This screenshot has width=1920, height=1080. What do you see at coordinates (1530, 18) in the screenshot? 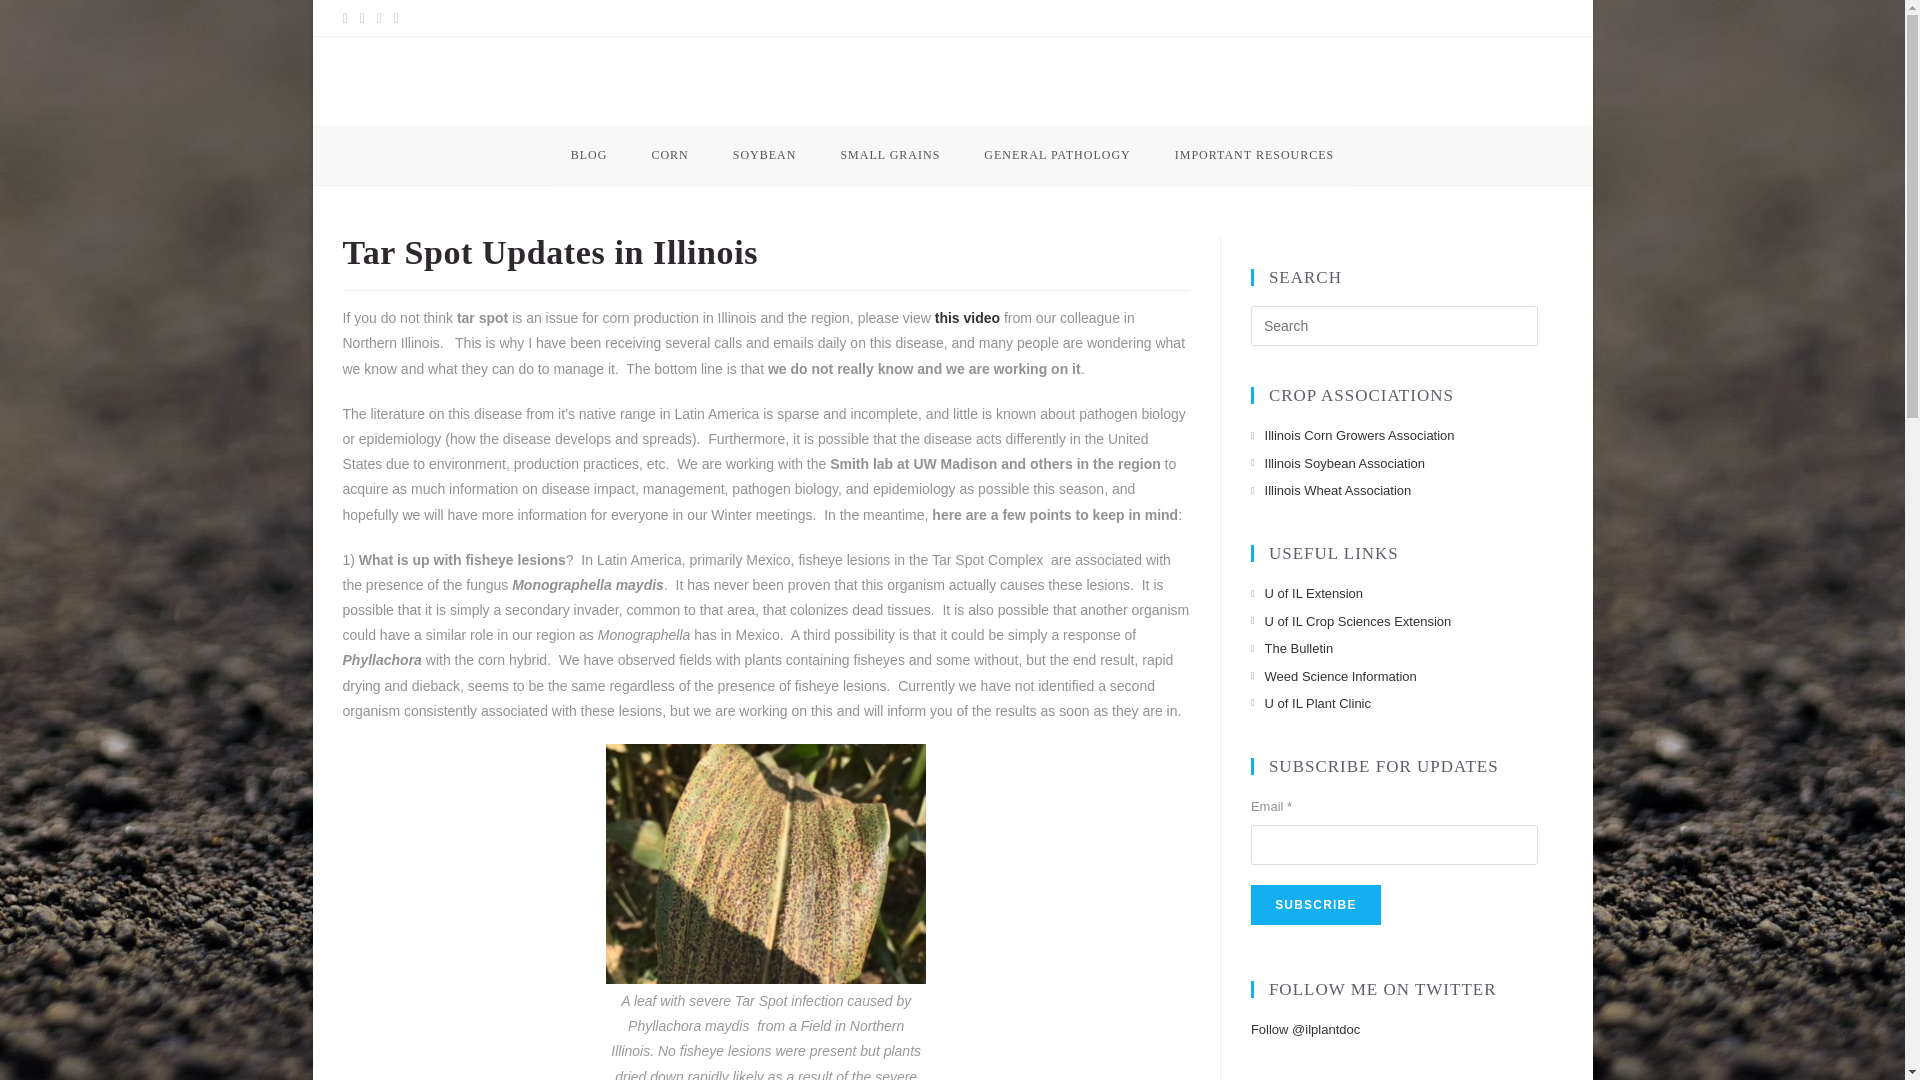
I see `Contact` at bounding box center [1530, 18].